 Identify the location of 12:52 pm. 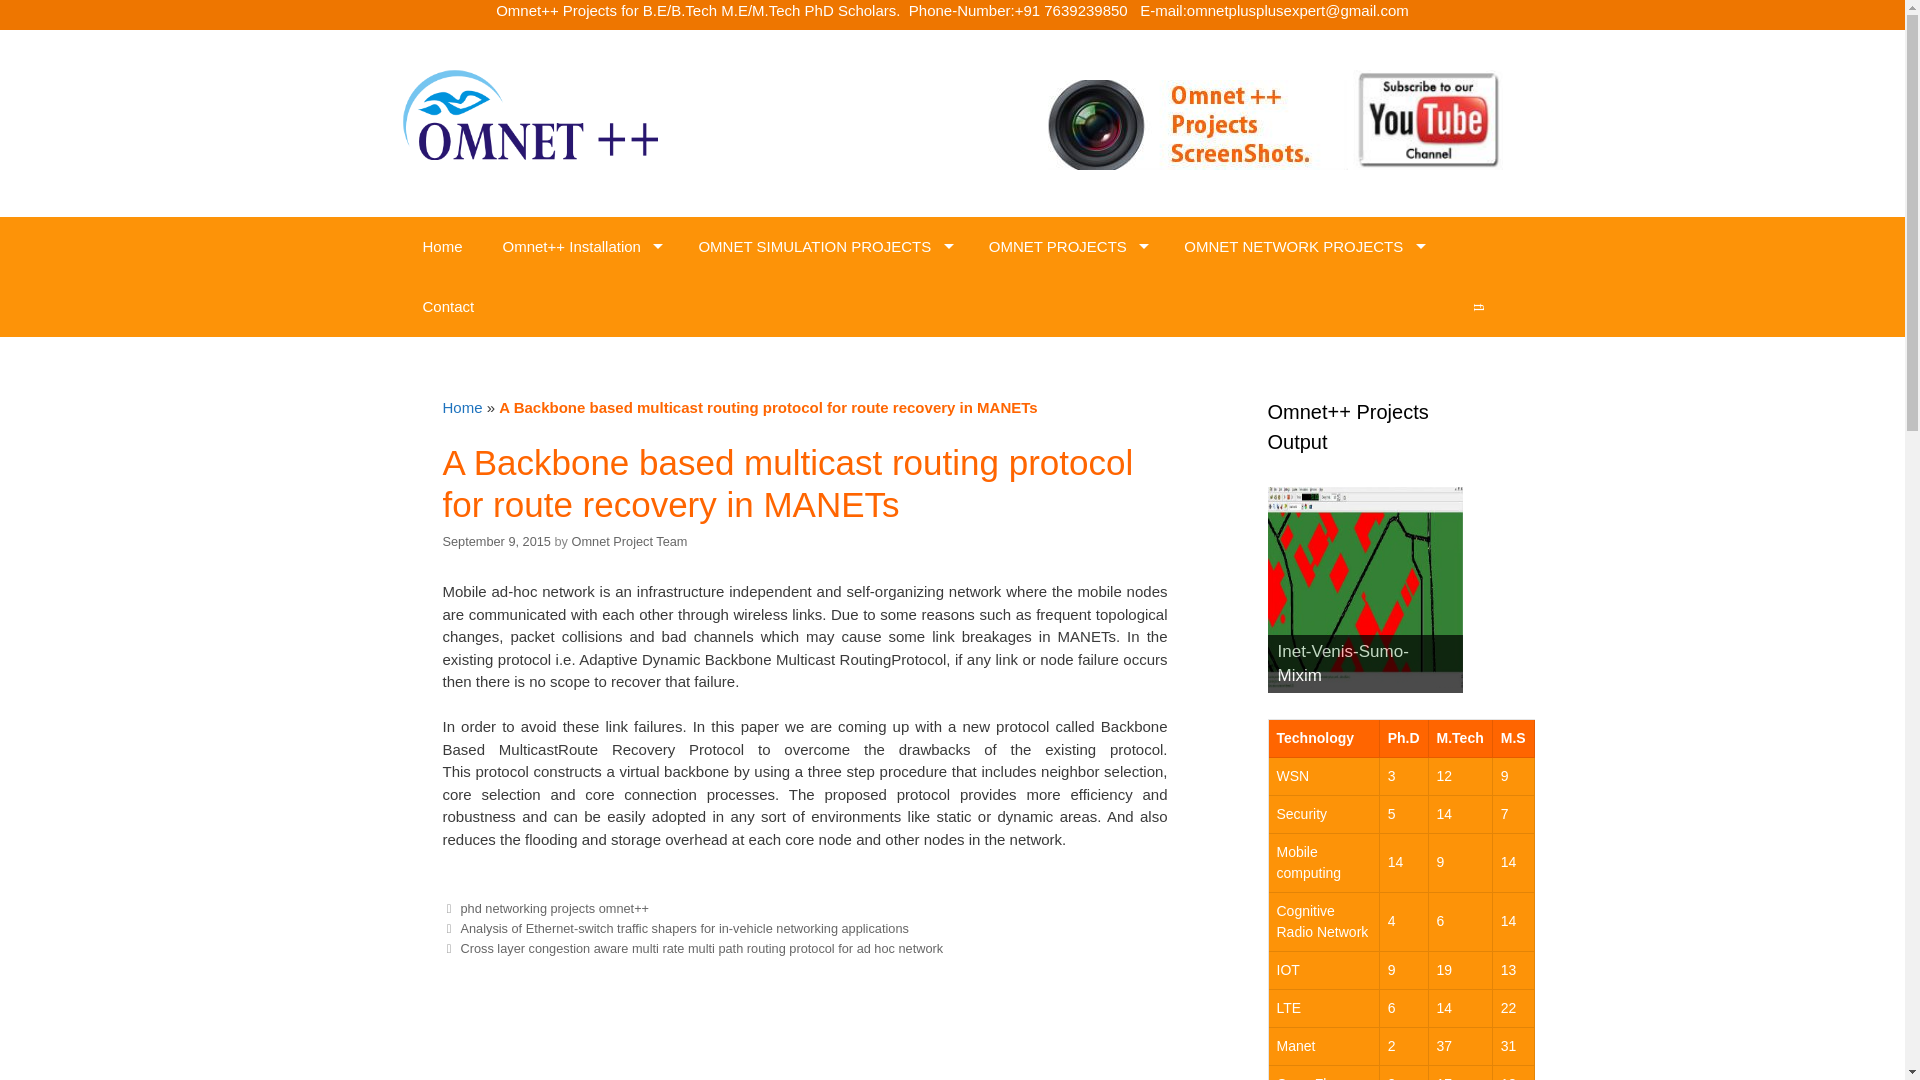
(495, 540).